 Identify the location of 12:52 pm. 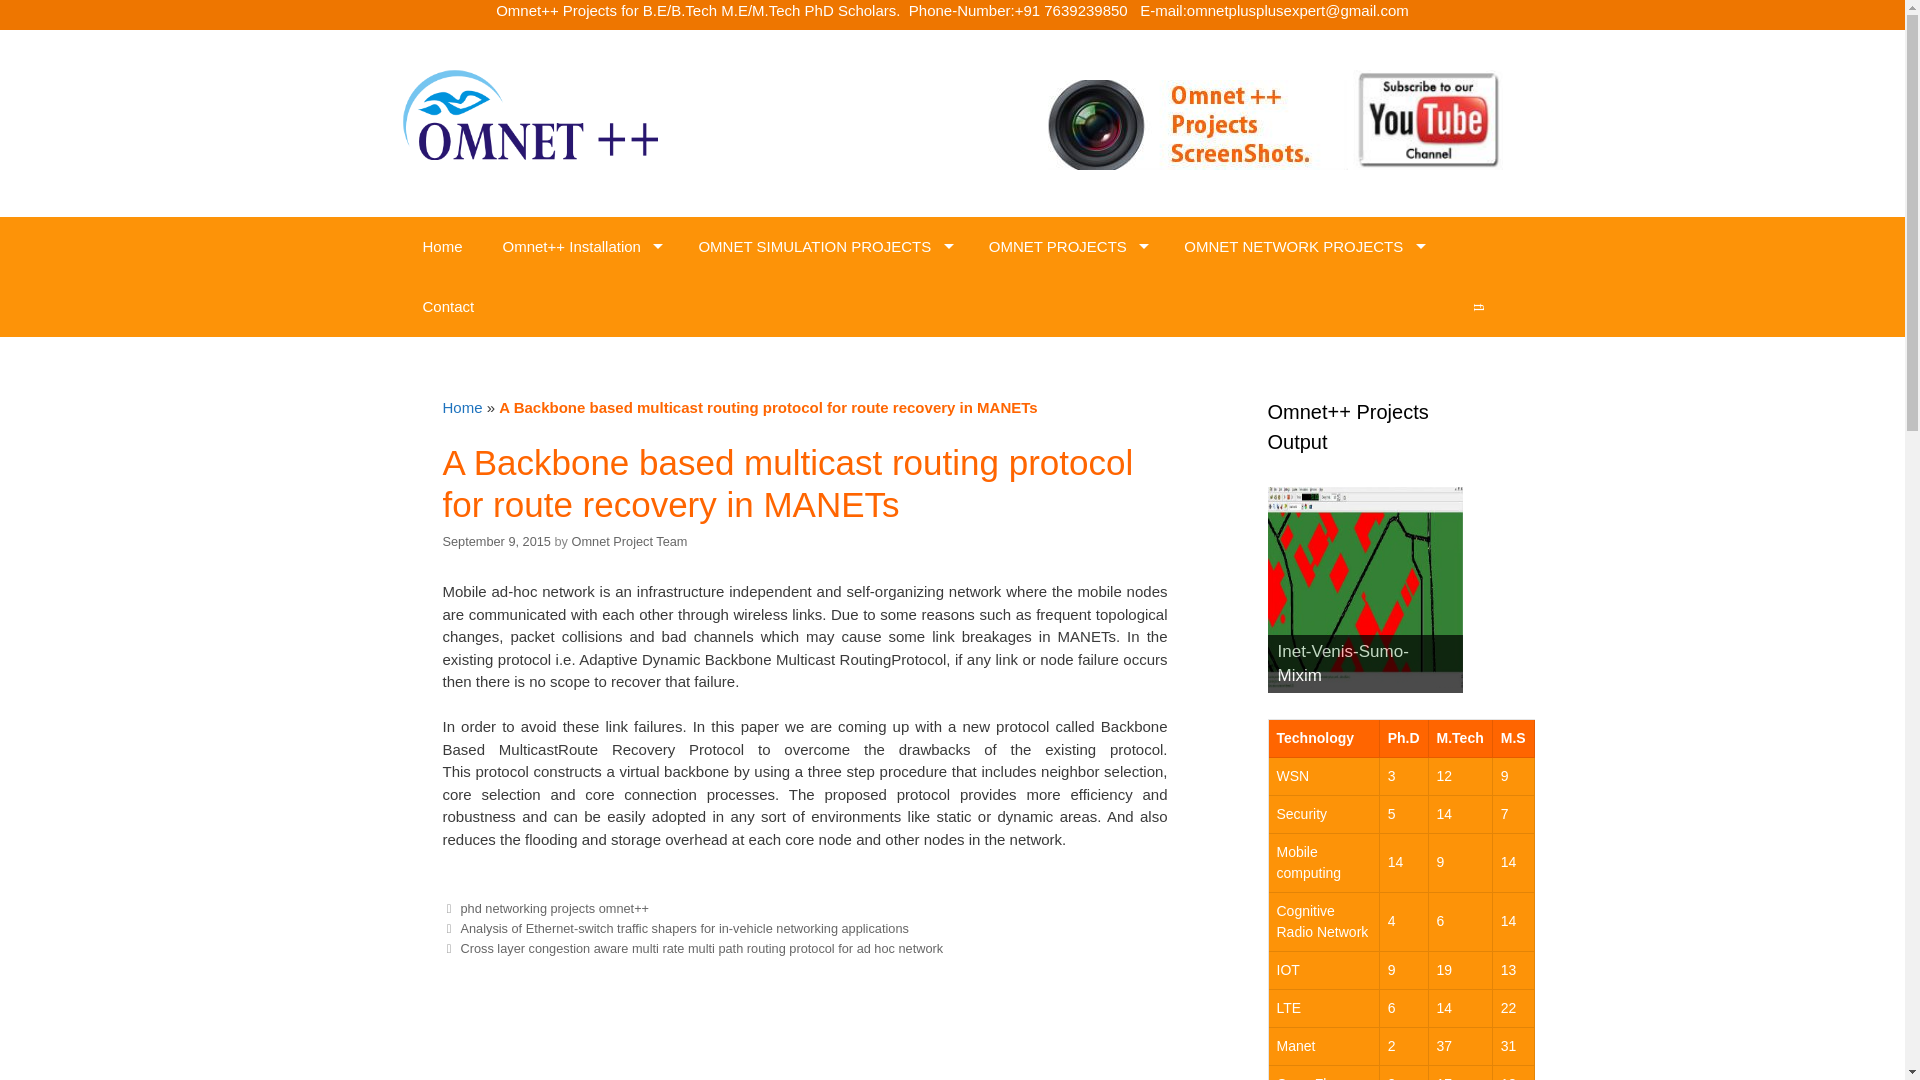
(495, 540).